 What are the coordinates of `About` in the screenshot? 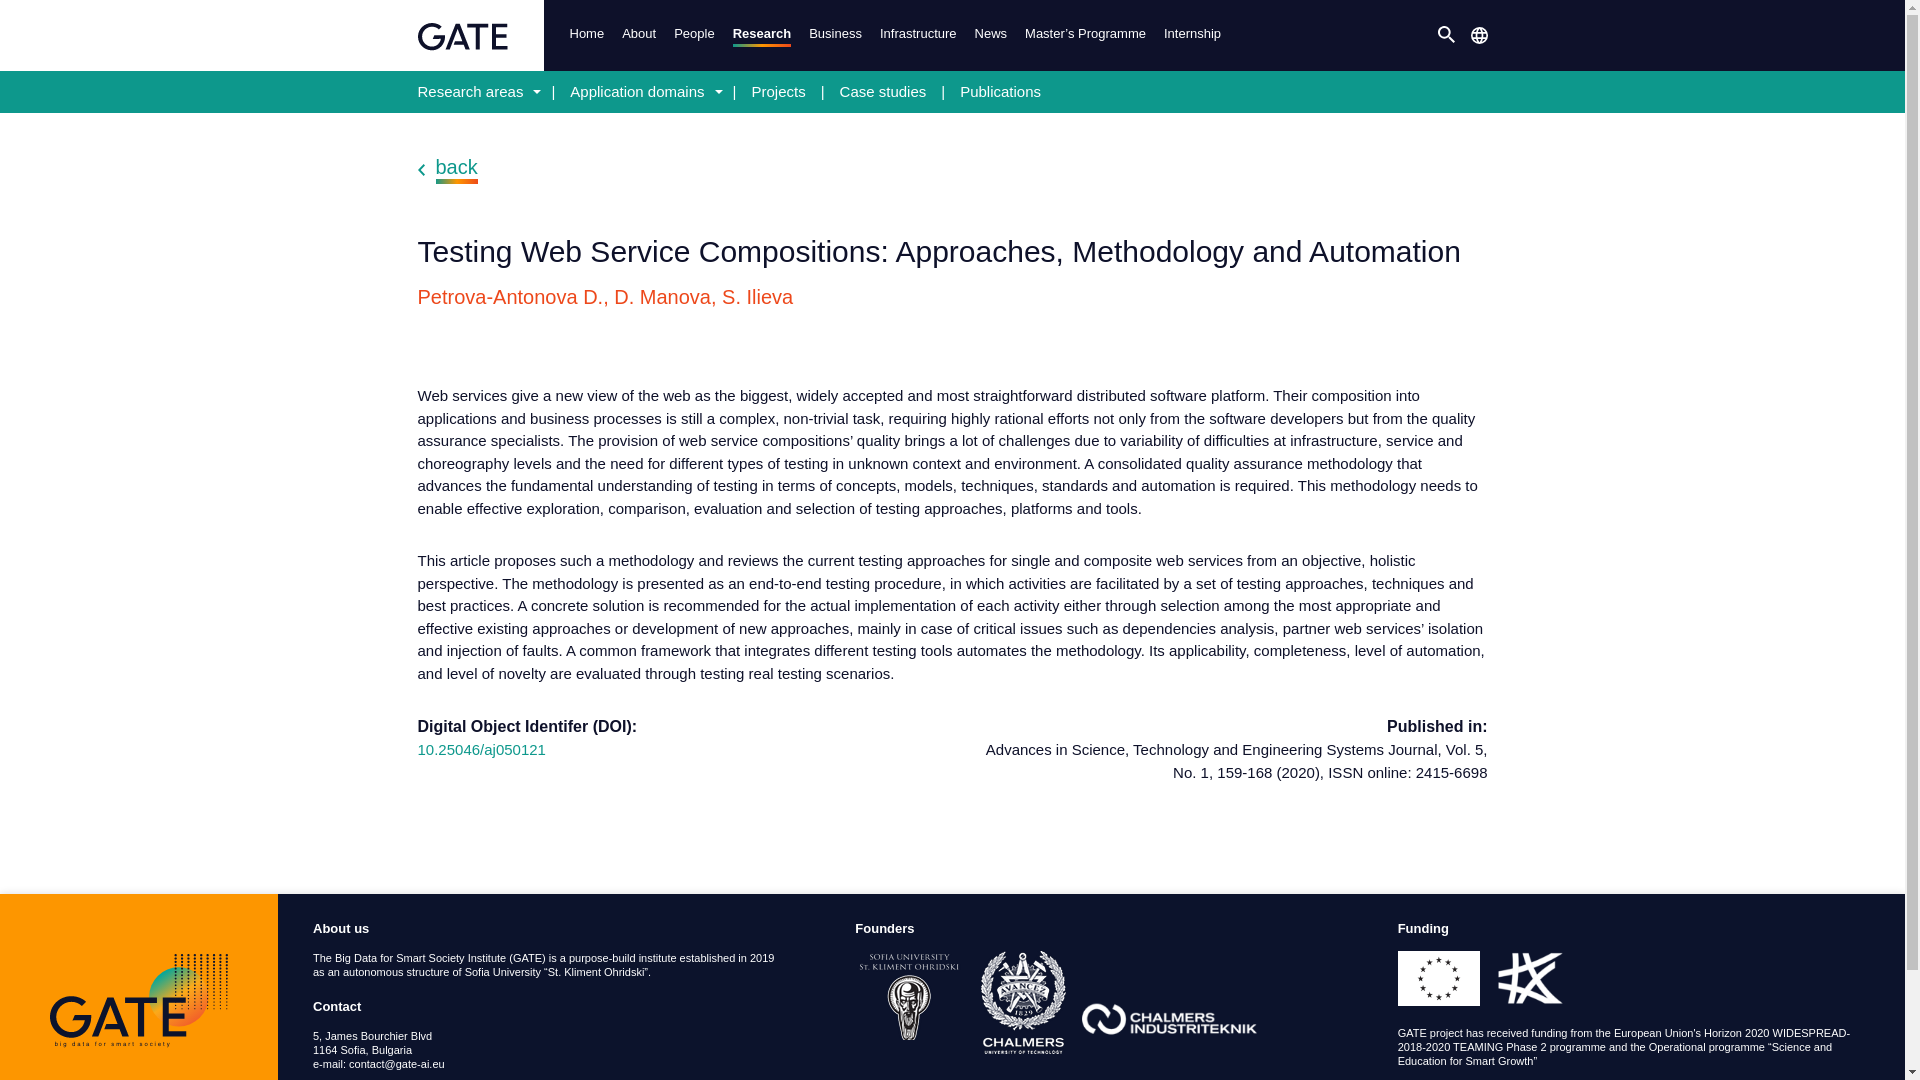 It's located at (638, 36).